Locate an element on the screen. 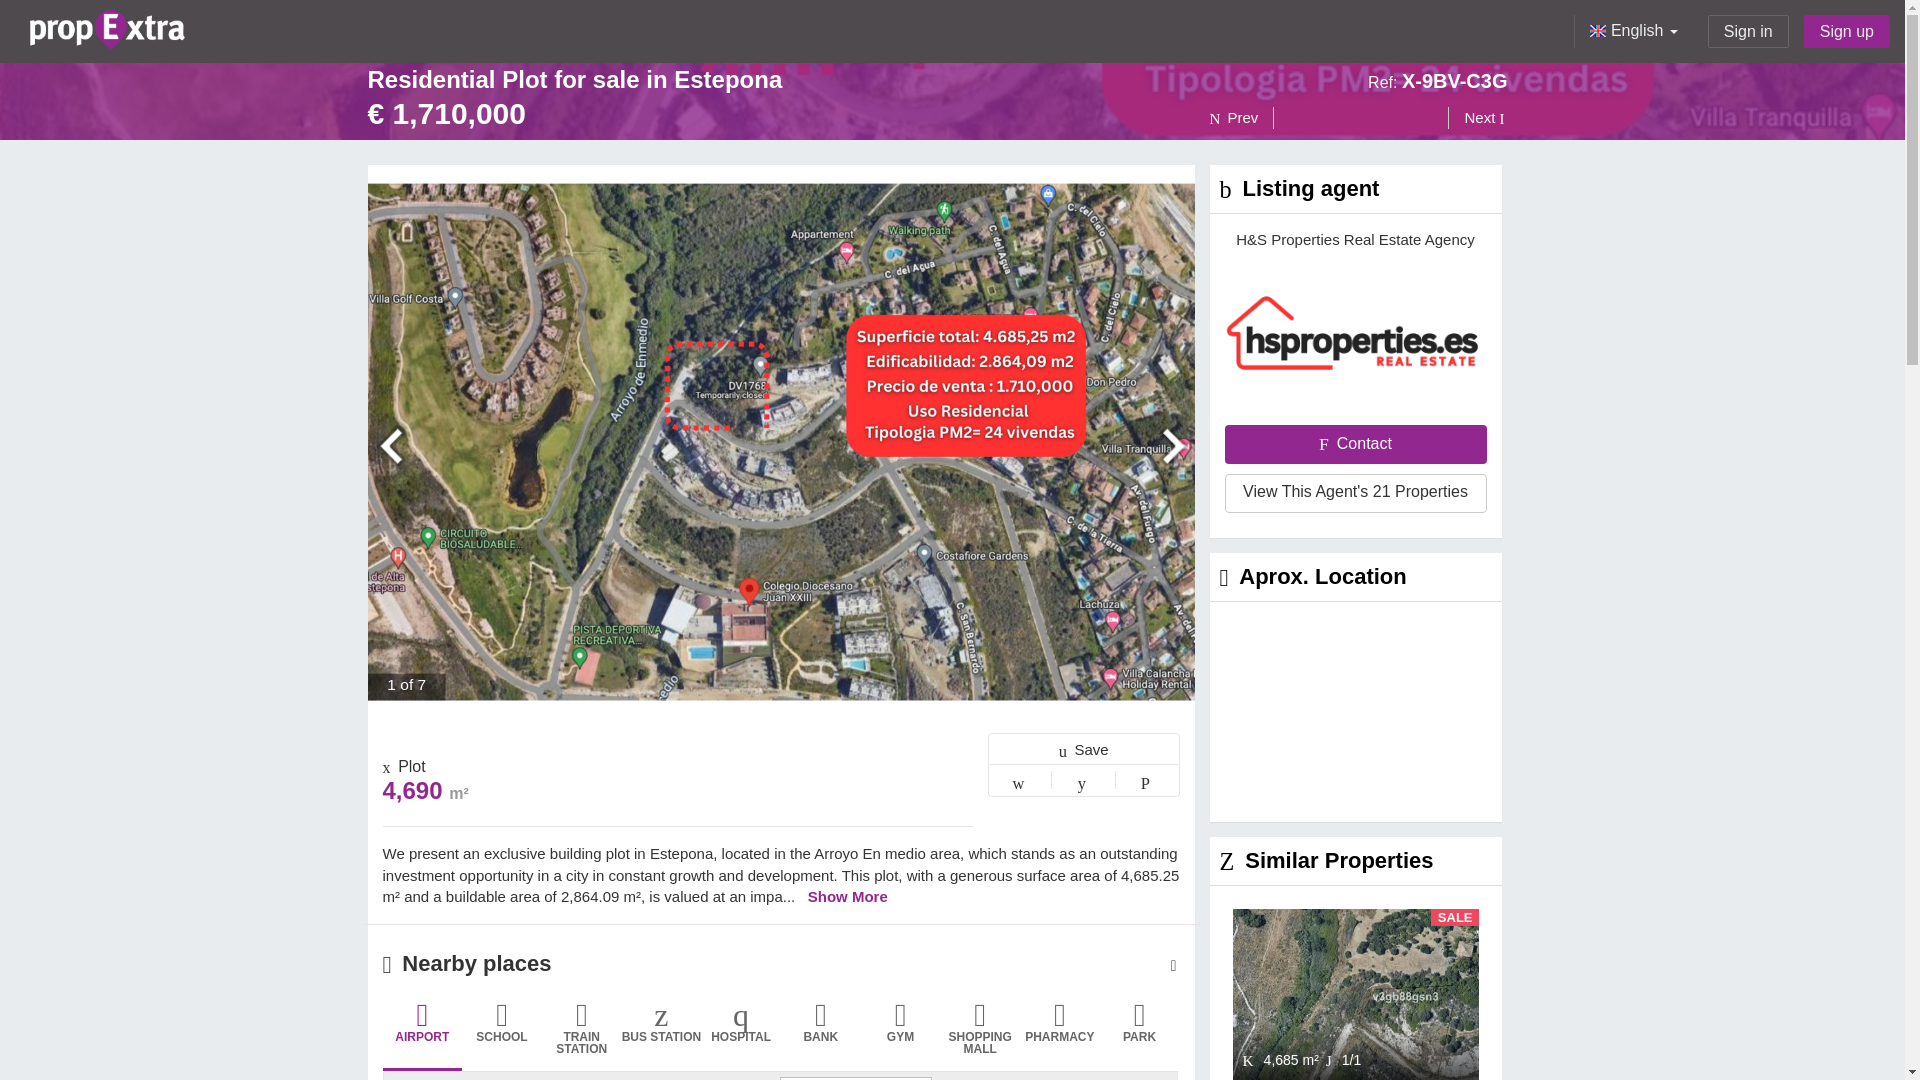 The height and width of the screenshot is (1080, 1920). Next is located at coordinates (1477, 118).